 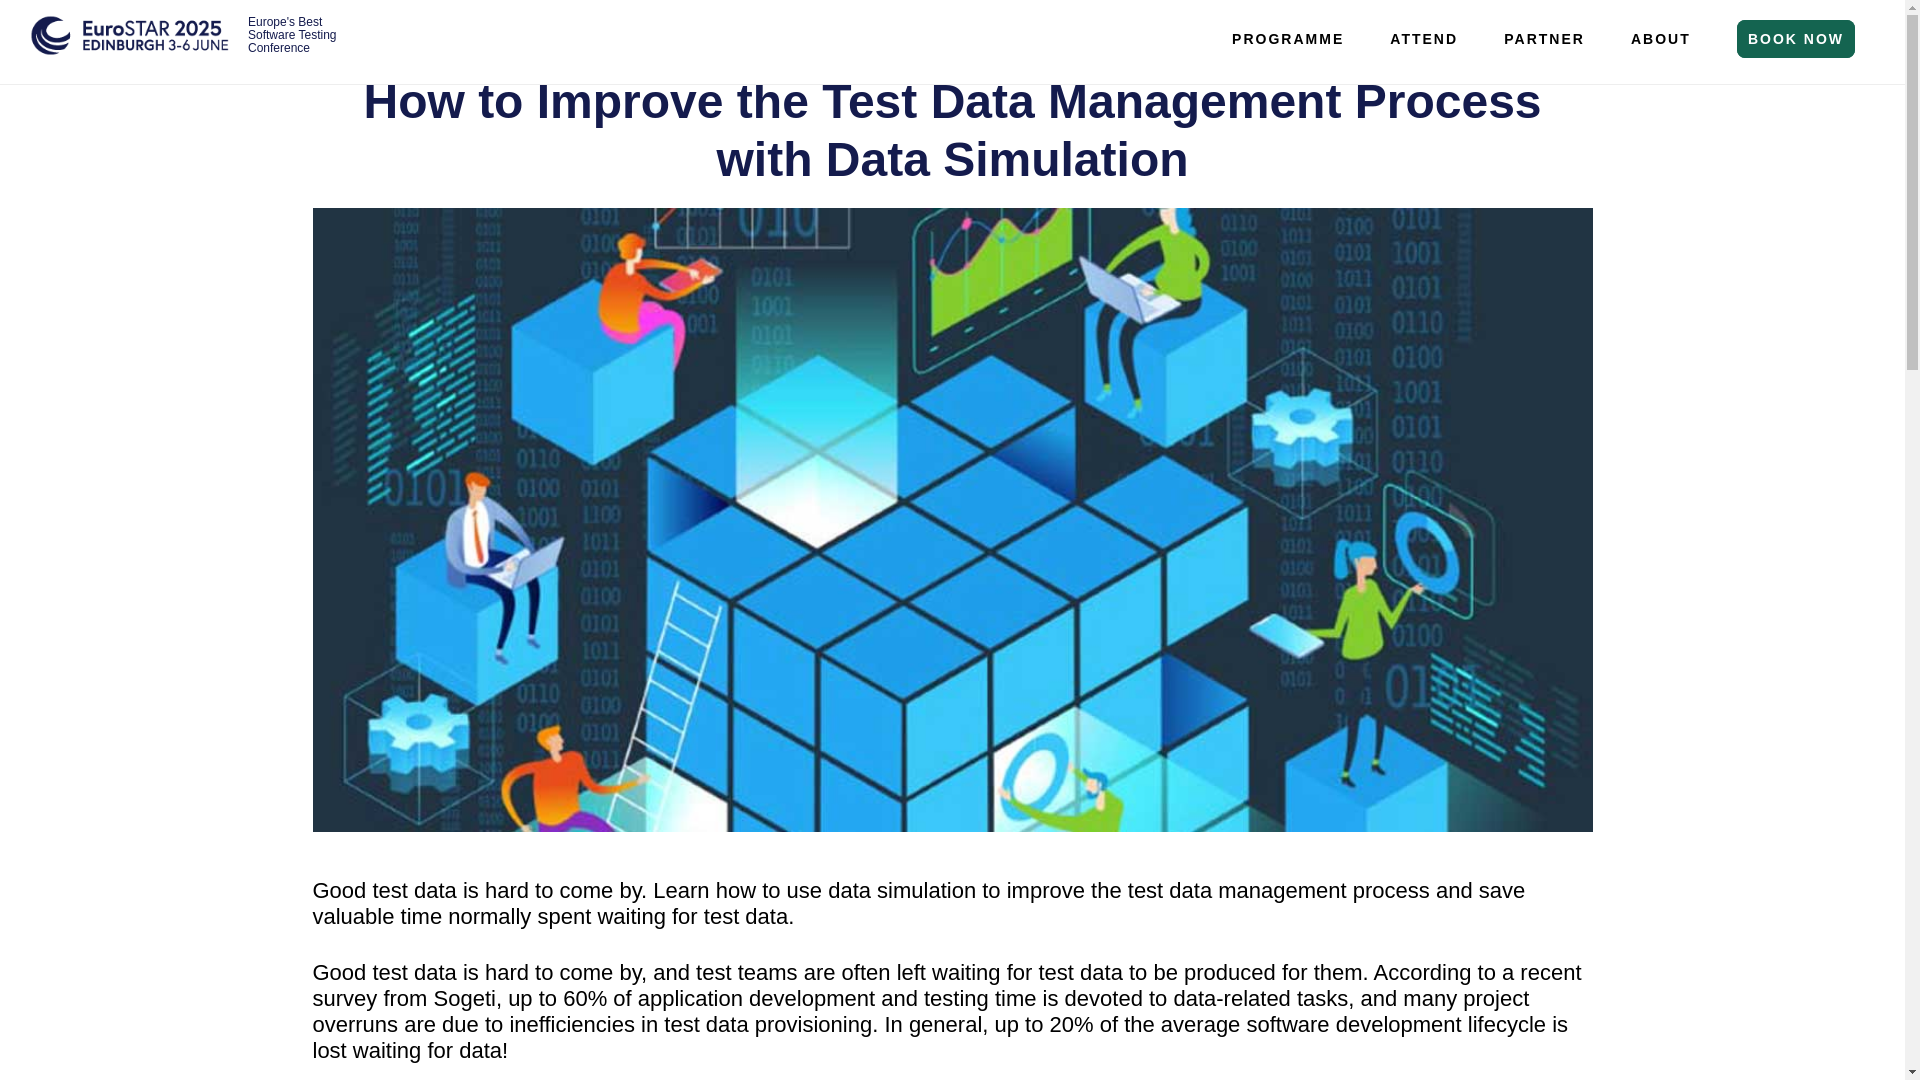 What do you see at coordinates (1287, 38) in the screenshot?
I see `PROGRAMME` at bounding box center [1287, 38].